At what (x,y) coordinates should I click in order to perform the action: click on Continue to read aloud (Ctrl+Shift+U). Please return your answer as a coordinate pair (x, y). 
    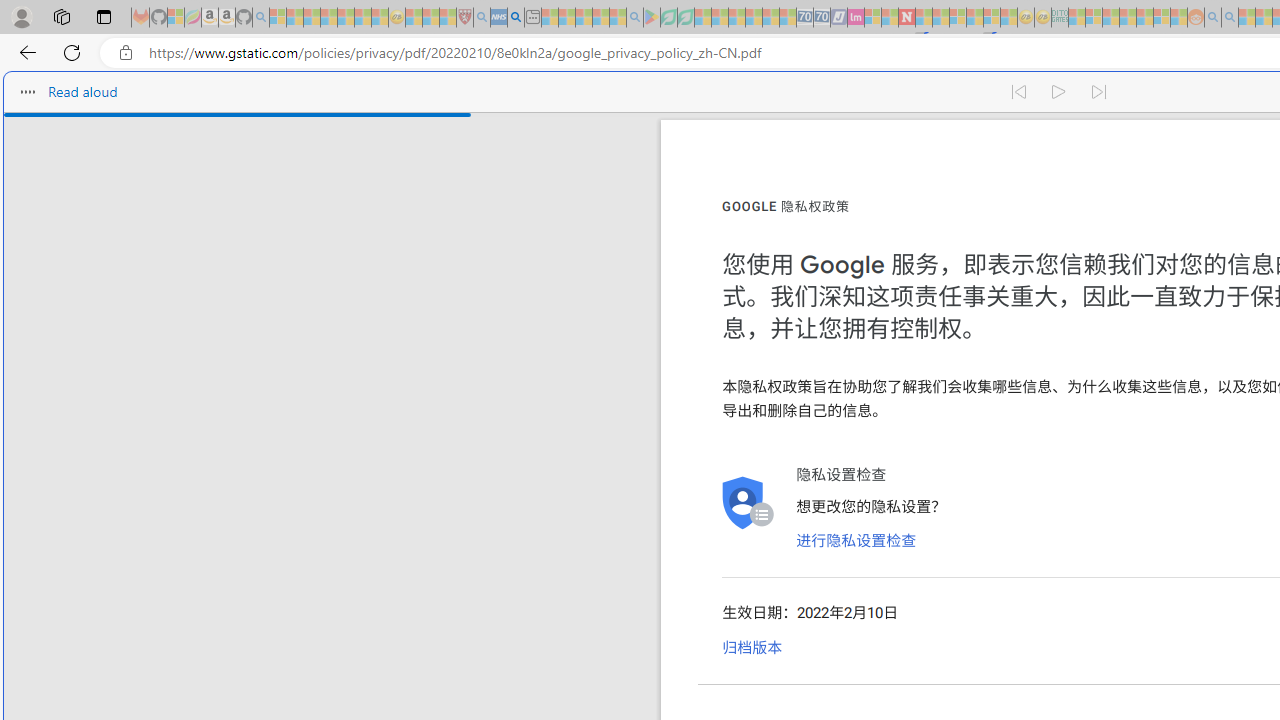
    Looking at the image, I should click on (1060, 92).